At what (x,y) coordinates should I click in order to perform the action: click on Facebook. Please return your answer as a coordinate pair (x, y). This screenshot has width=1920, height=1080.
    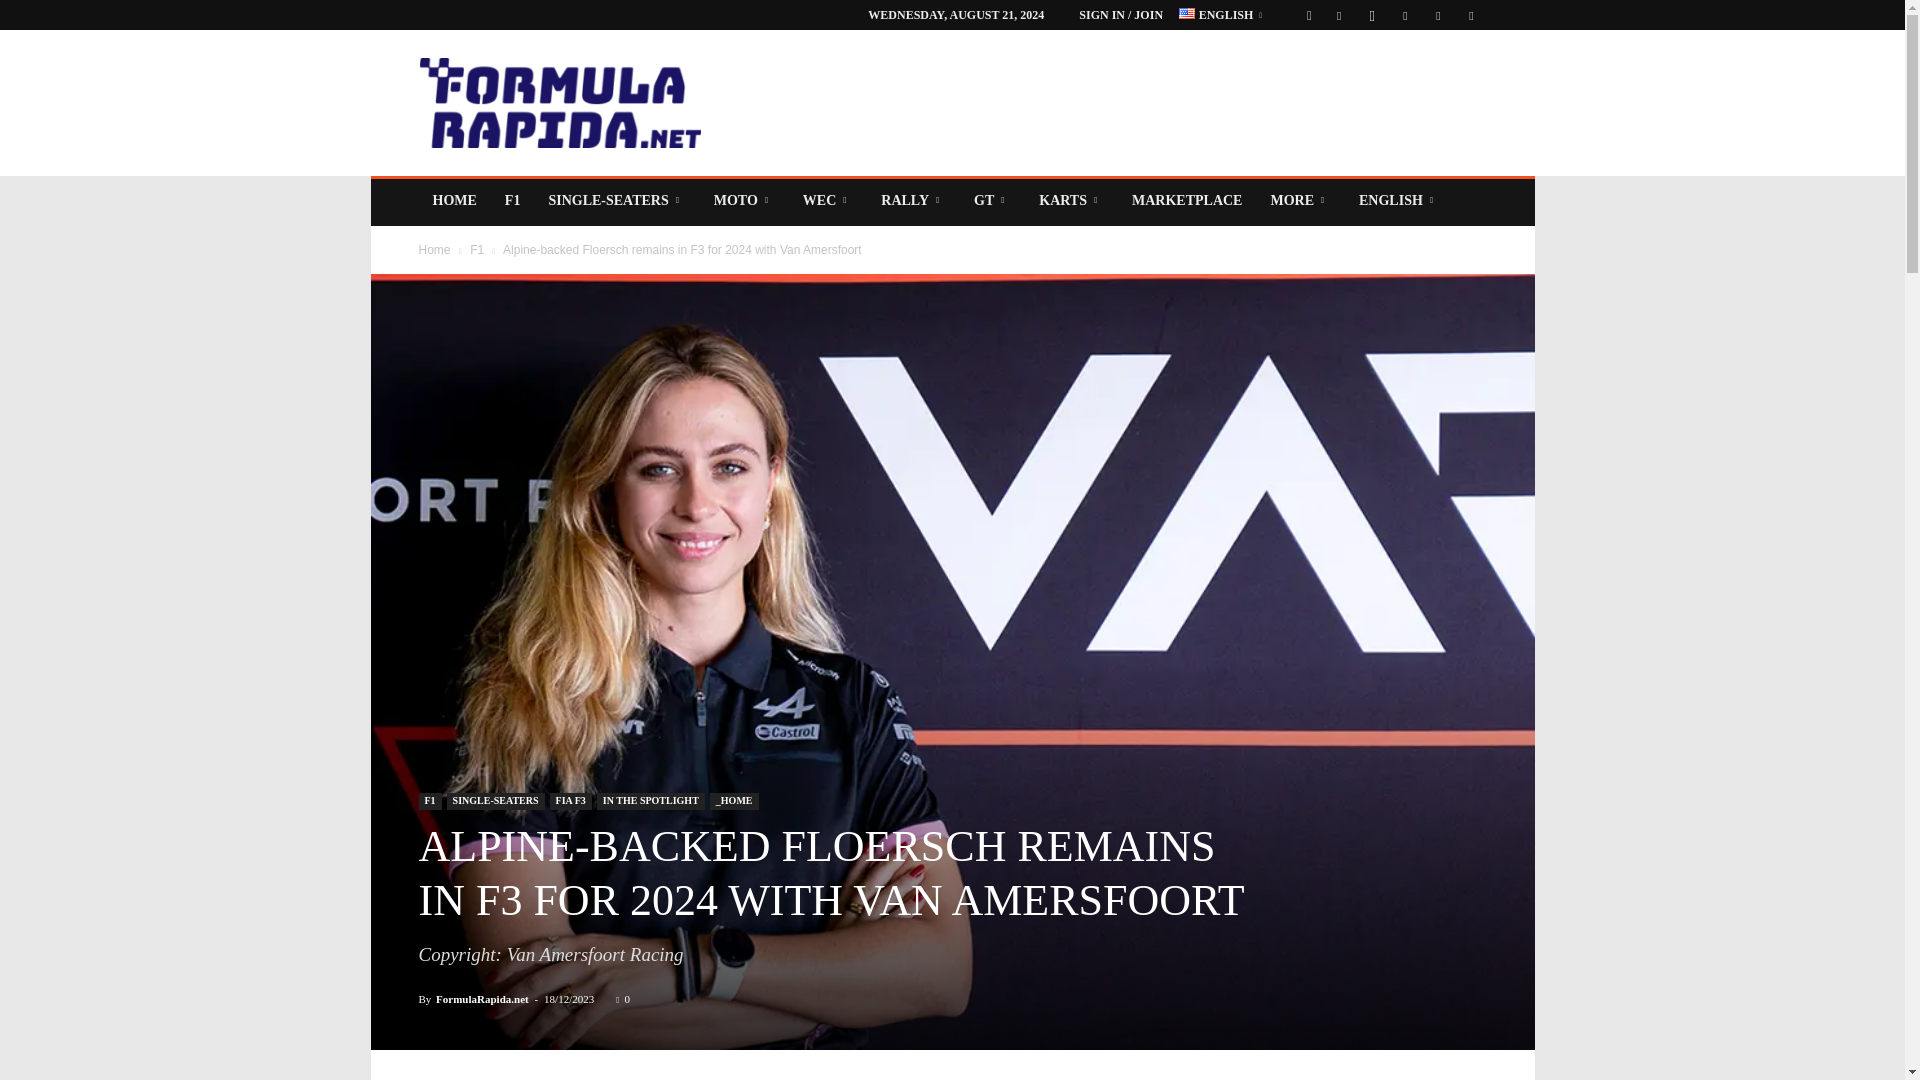
    Looking at the image, I should click on (1338, 15).